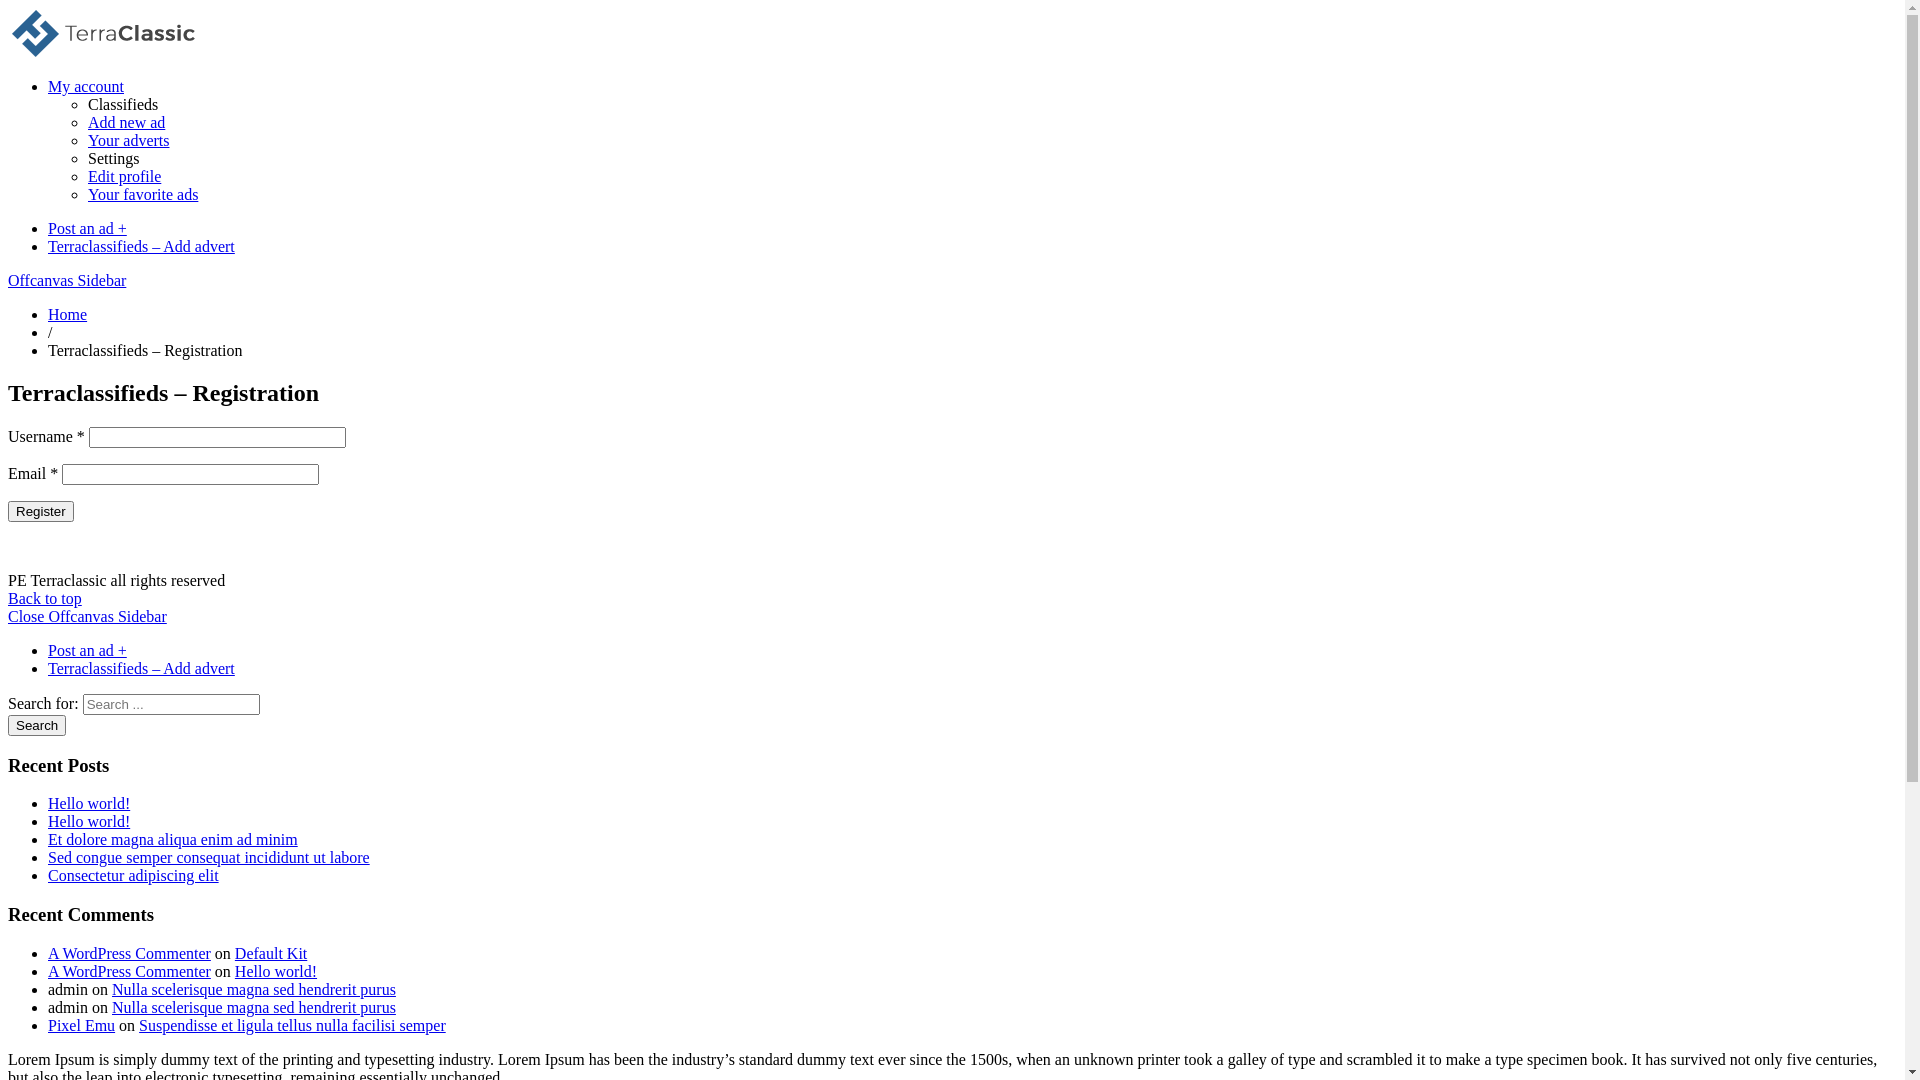  I want to click on Your adverts, so click(128, 140).